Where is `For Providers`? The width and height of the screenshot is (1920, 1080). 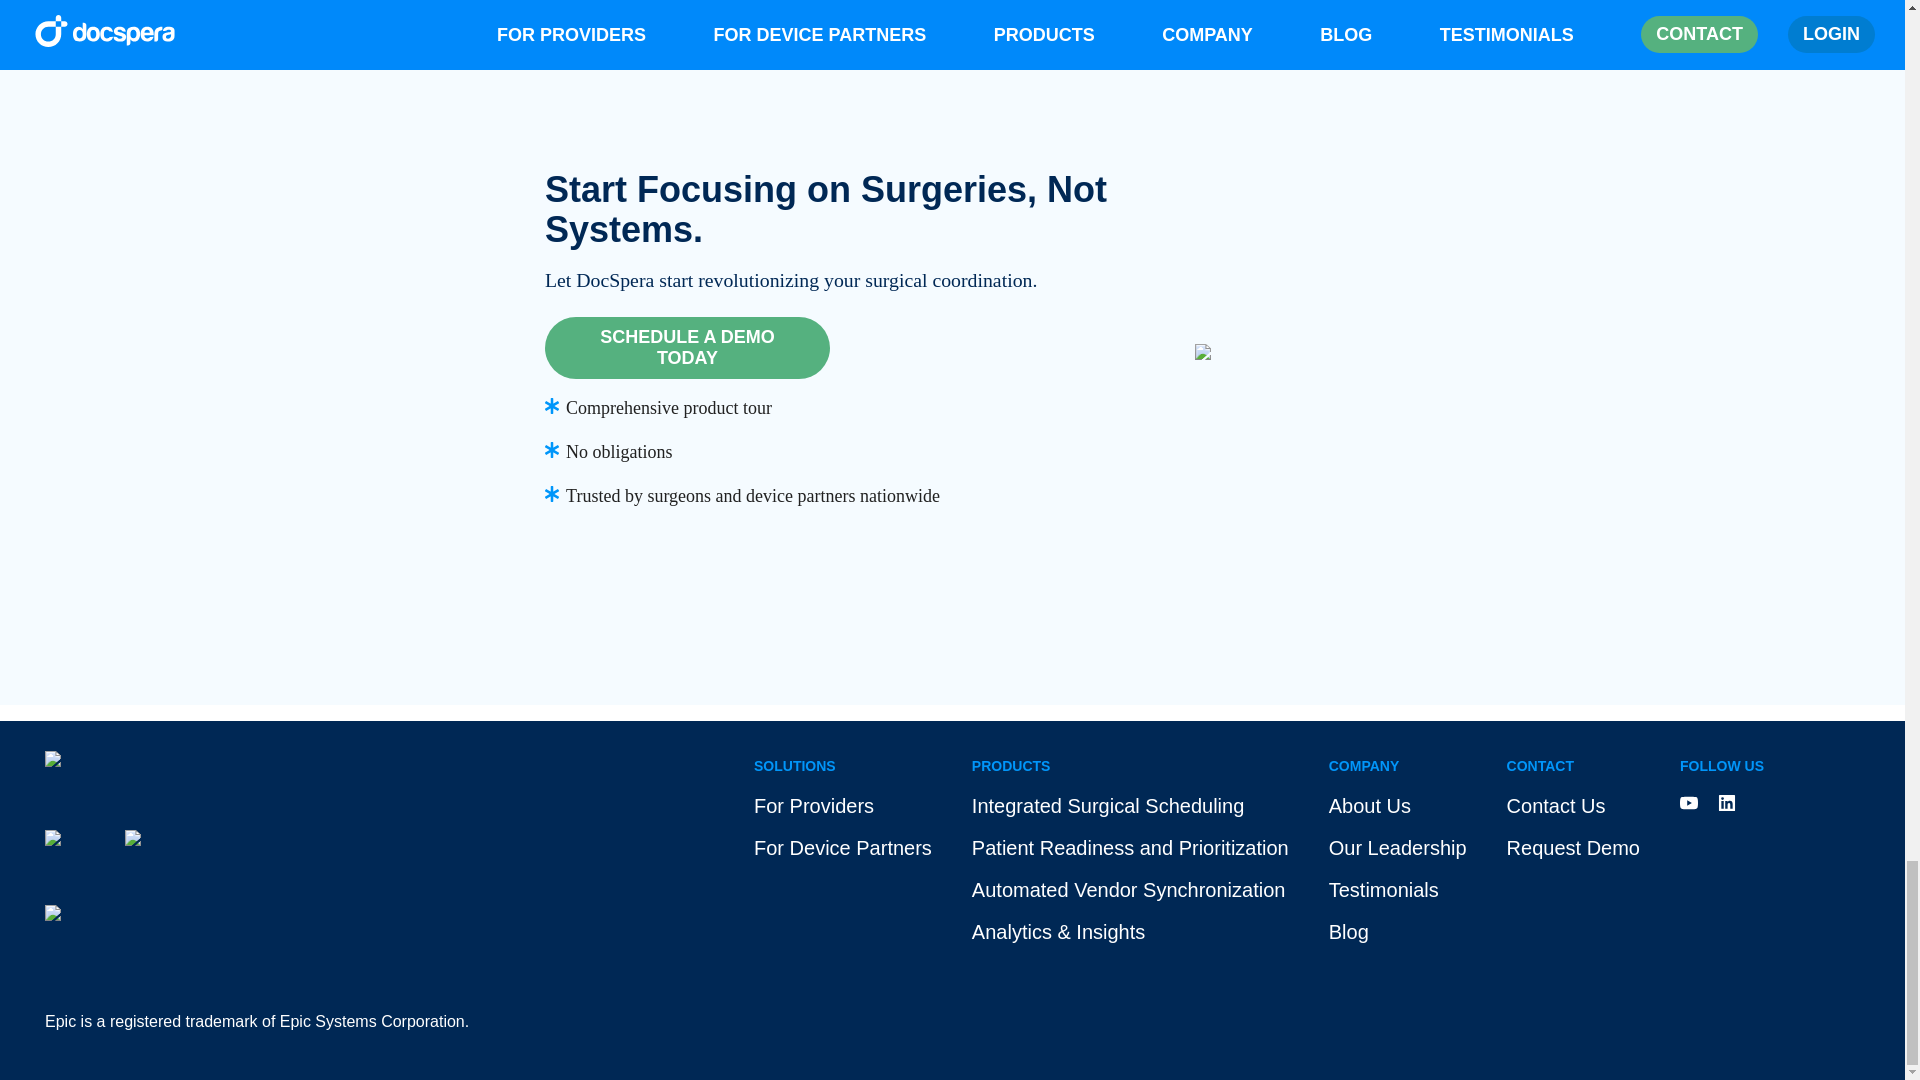
For Providers is located at coordinates (814, 805).